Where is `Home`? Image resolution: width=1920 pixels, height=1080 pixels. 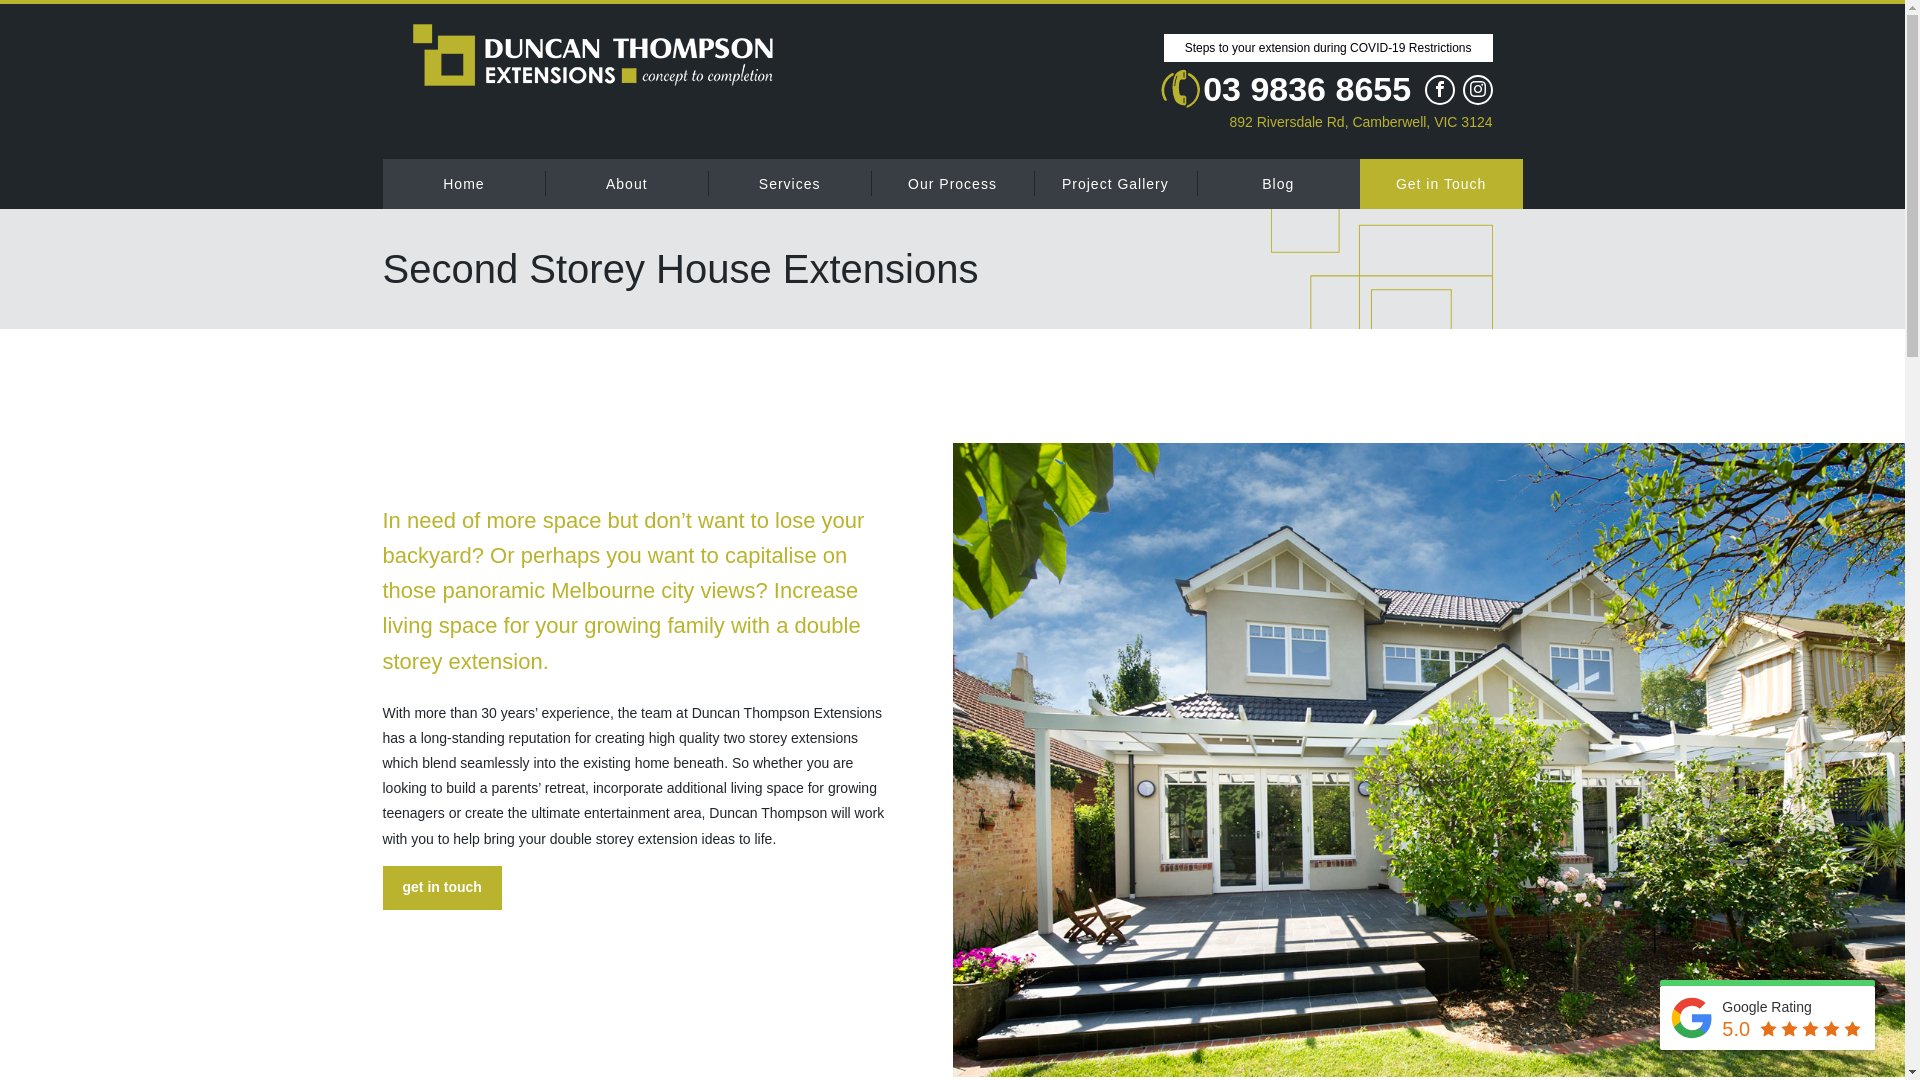 Home is located at coordinates (464, 183).